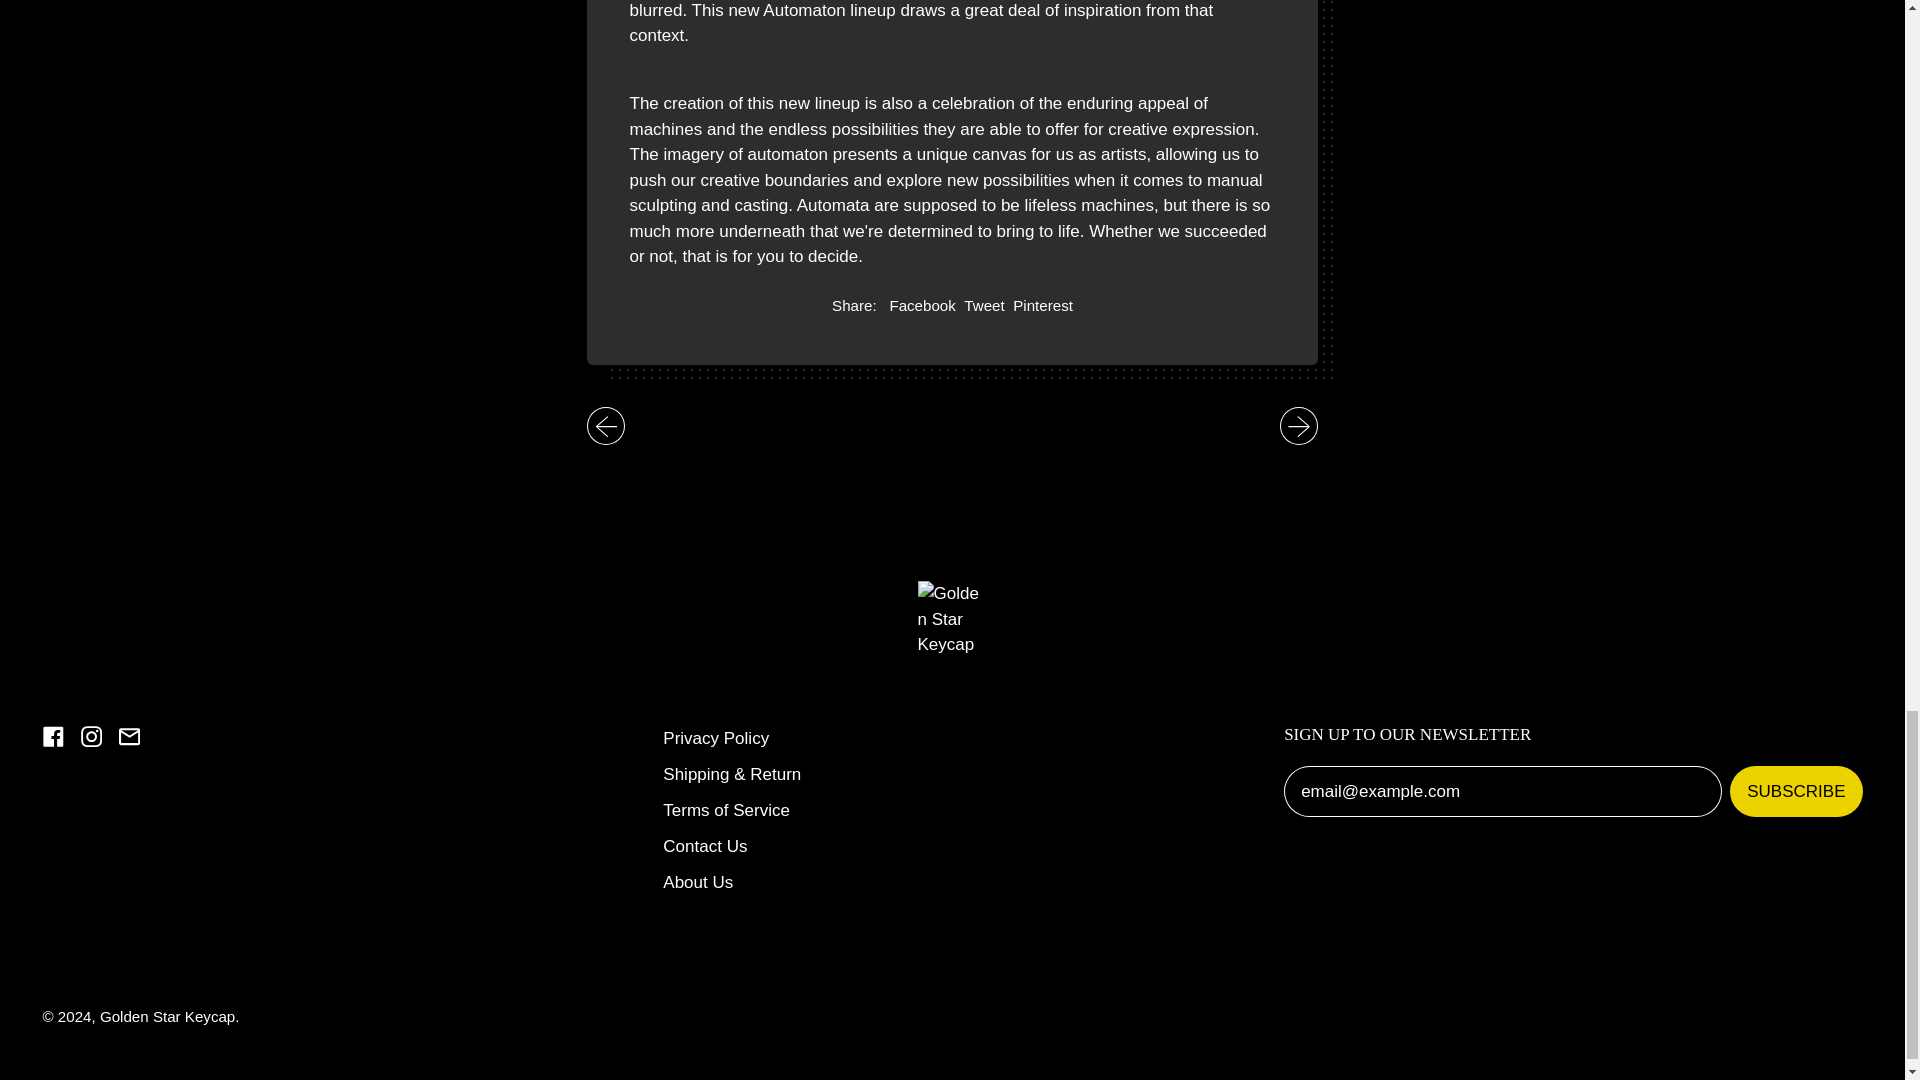  What do you see at coordinates (716, 738) in the screenshot?
I see `SUBSCRIBE` at bounding box center [716, 738].